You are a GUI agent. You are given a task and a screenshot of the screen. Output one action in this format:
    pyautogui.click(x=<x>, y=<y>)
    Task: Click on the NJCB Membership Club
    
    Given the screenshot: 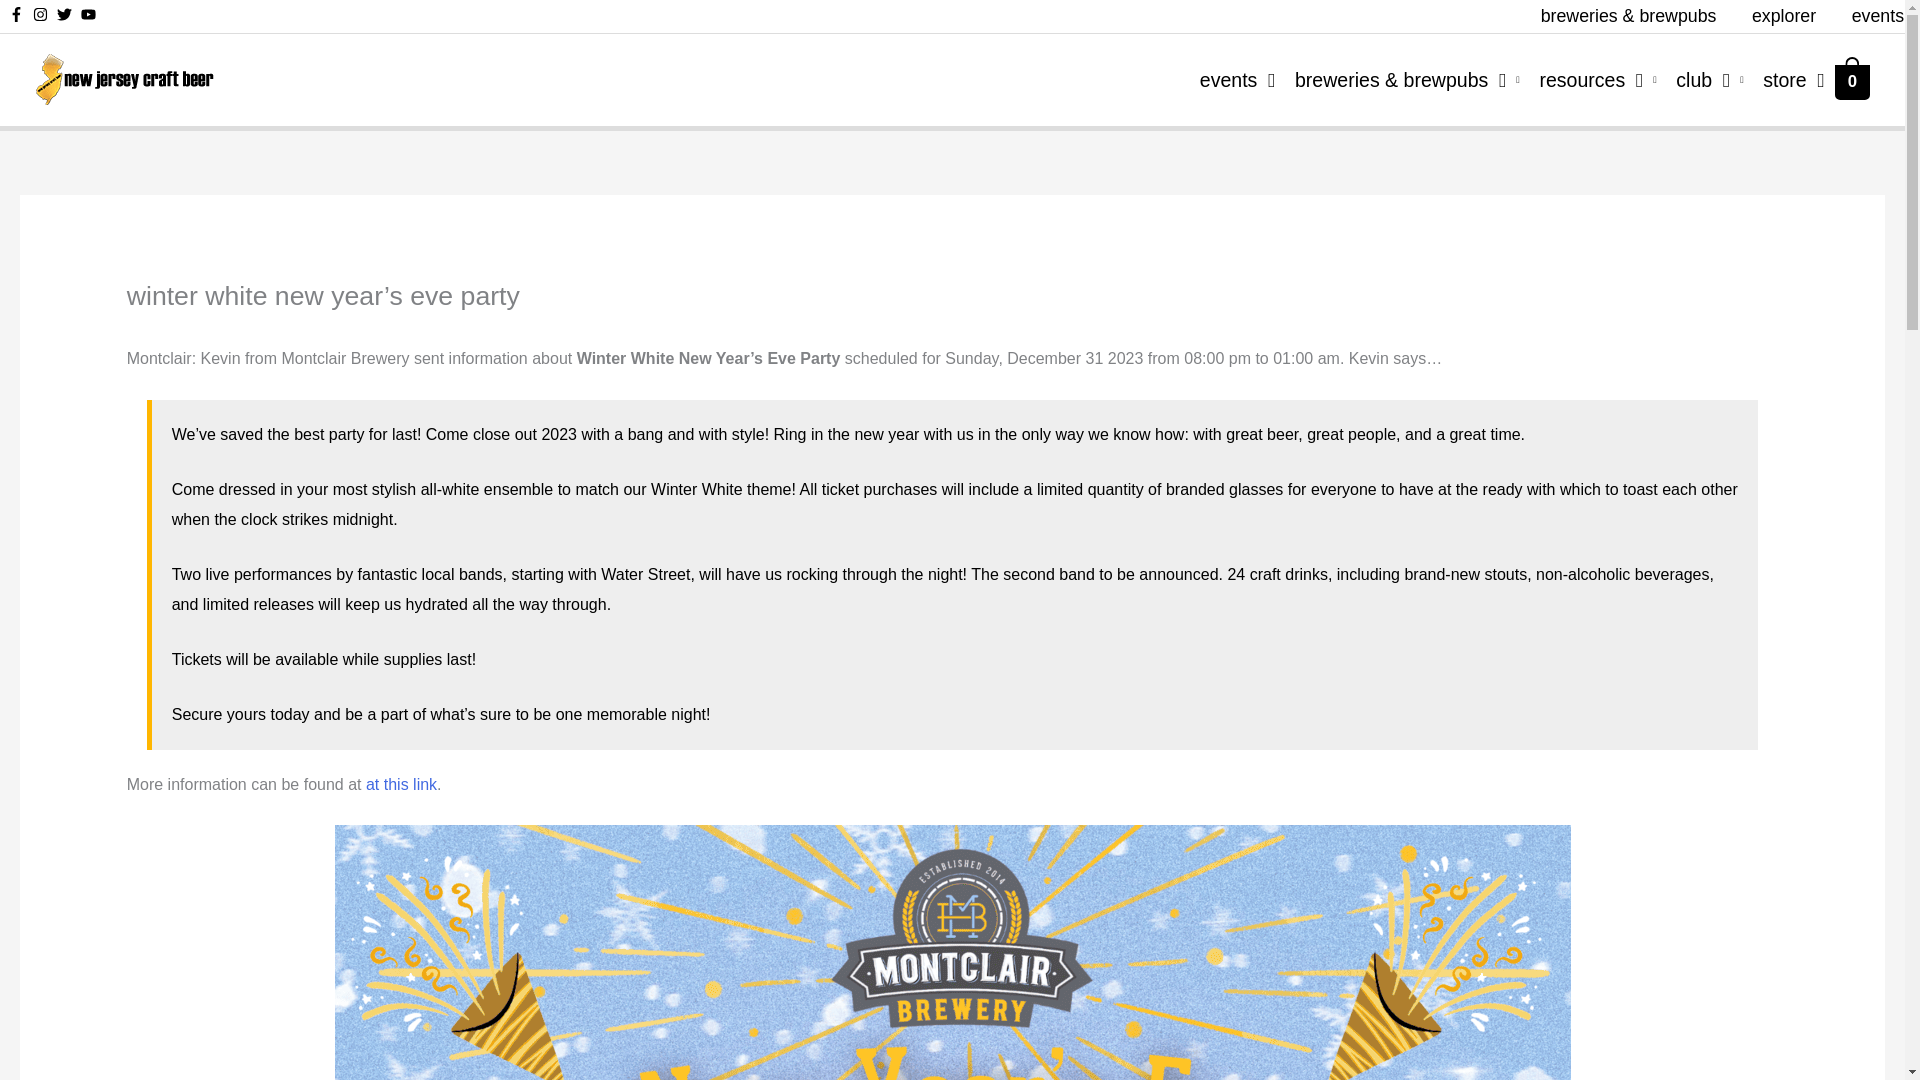 What is the action you would take?
    pyautogui.click(x=1700, y=79)
    